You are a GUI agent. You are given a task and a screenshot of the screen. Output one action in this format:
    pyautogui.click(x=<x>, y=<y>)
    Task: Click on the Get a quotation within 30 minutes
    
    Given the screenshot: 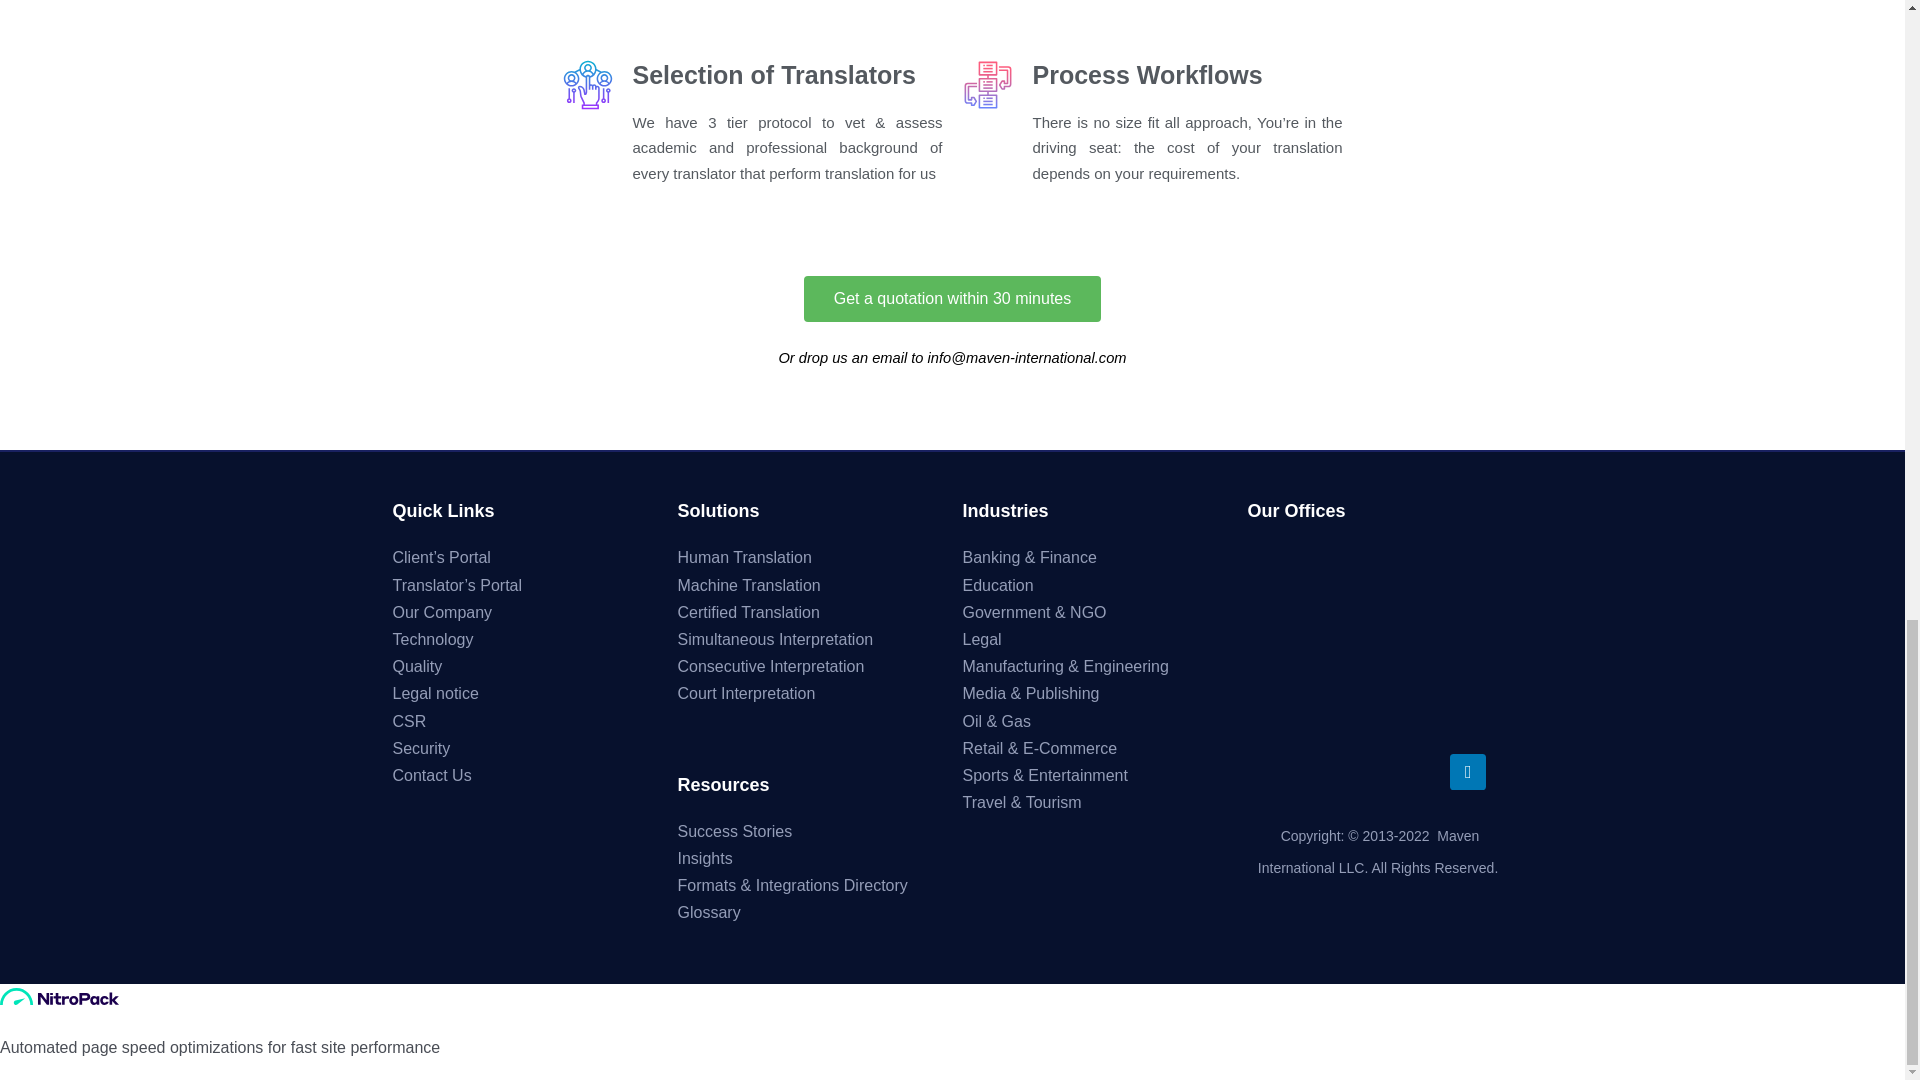 What is the action you would take?
    pyautogui.click(x=952, y=298)
    